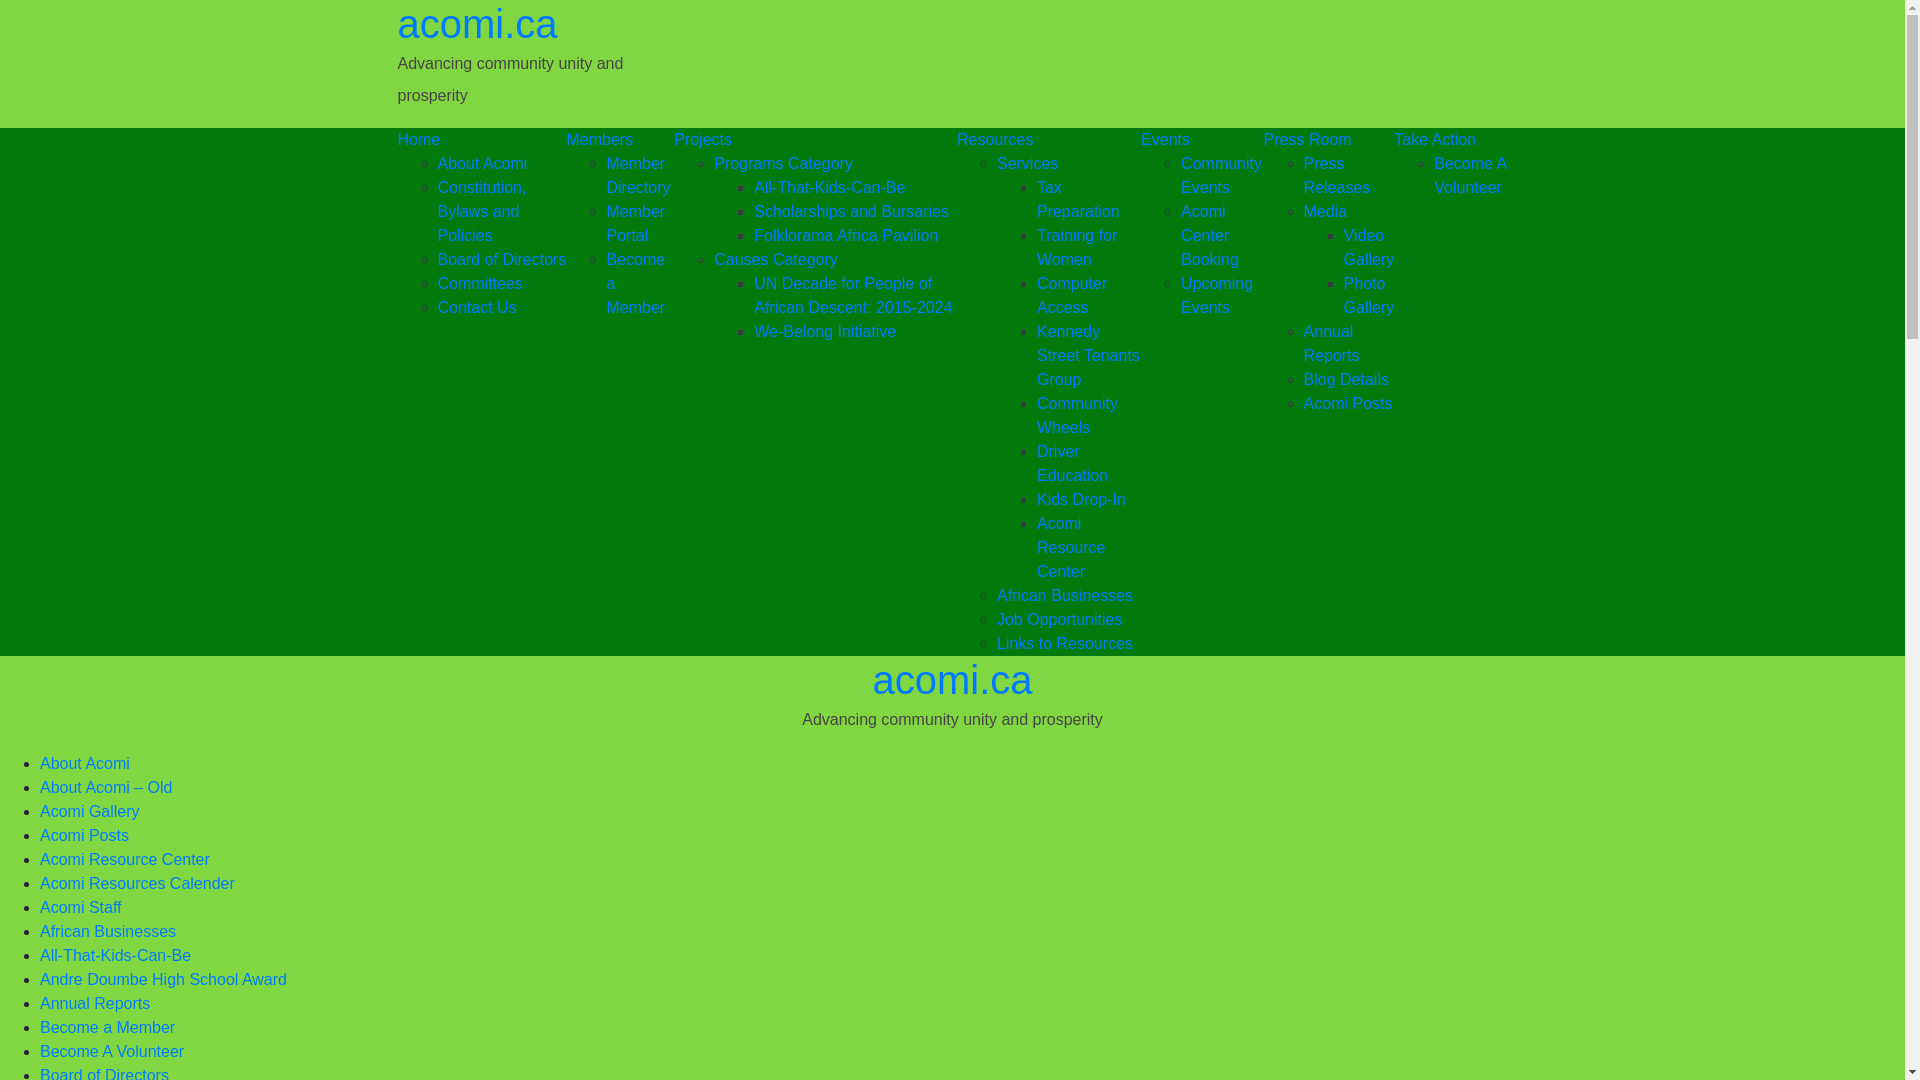 The image size is (1920, 1080). I want to click on African Businesses, so click(1069, 596).